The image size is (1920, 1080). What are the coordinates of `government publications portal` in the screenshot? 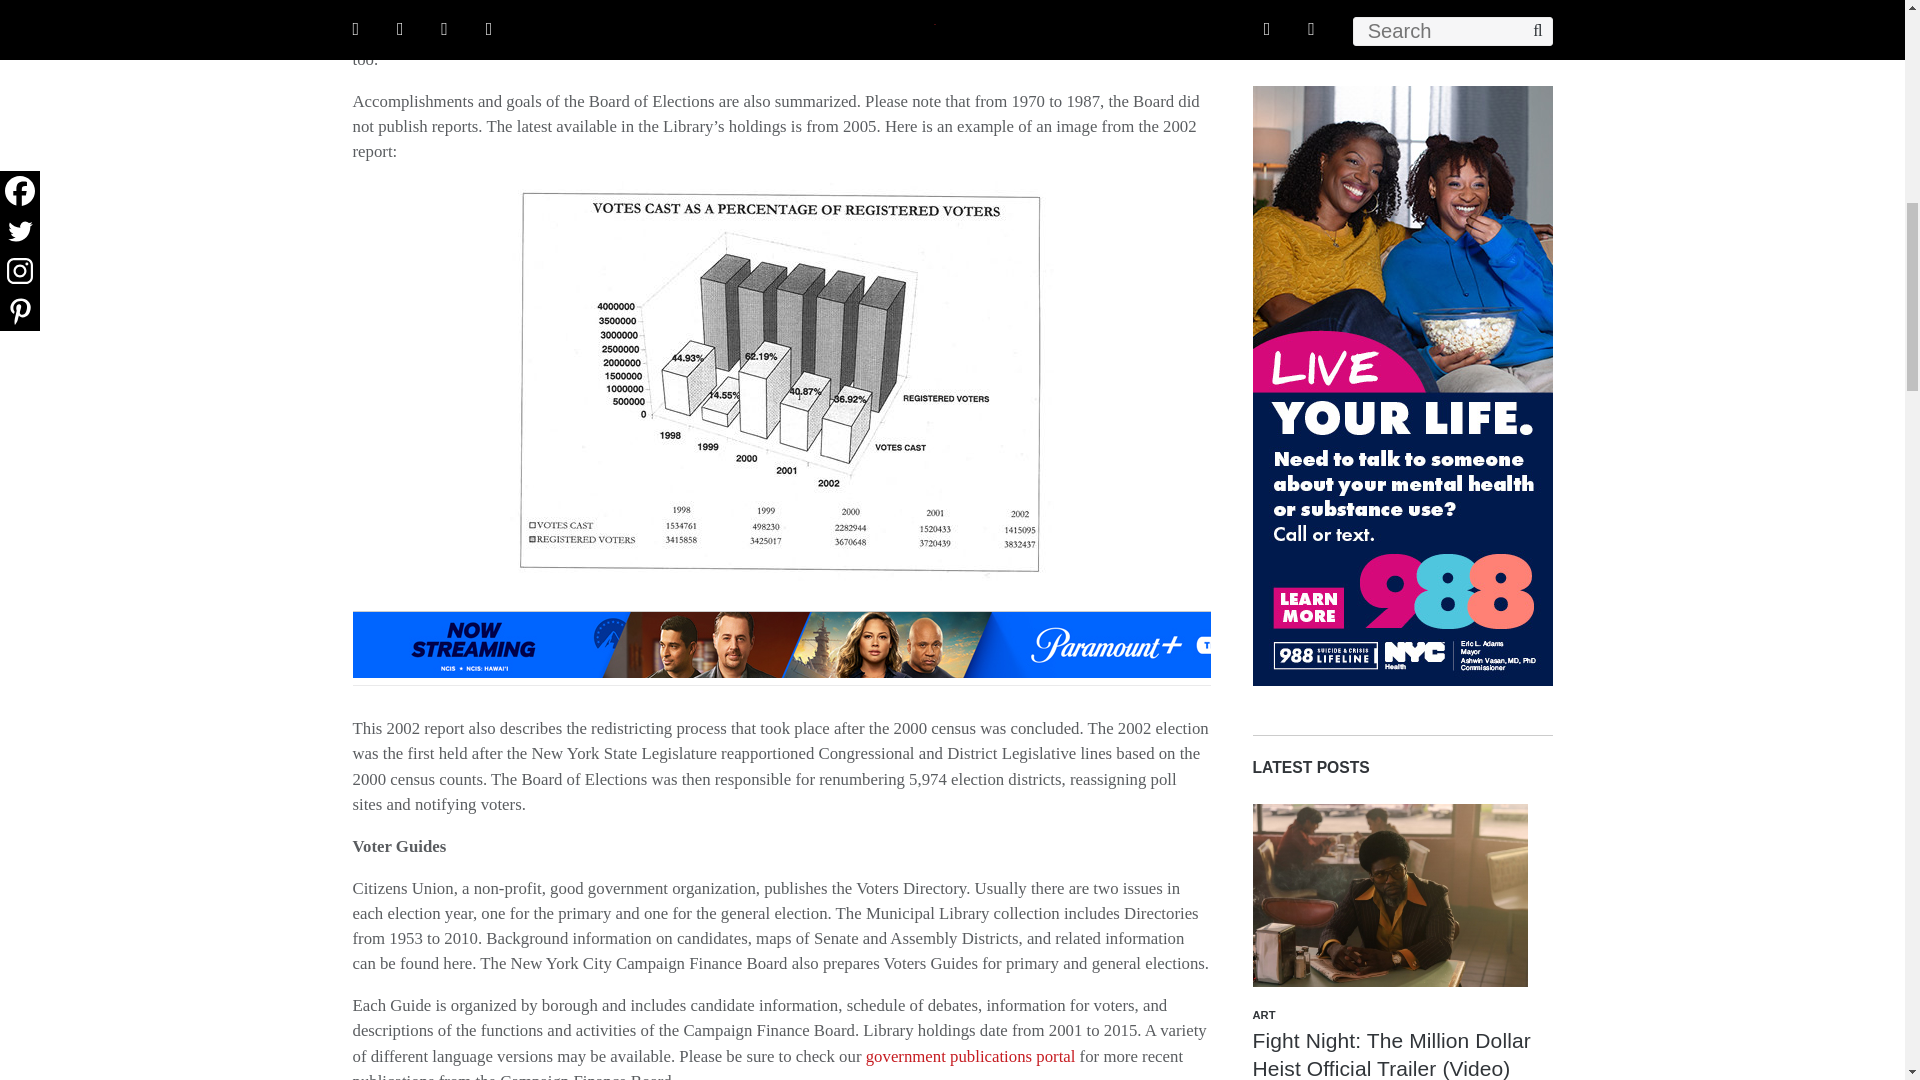 It's located at (970, 1056).